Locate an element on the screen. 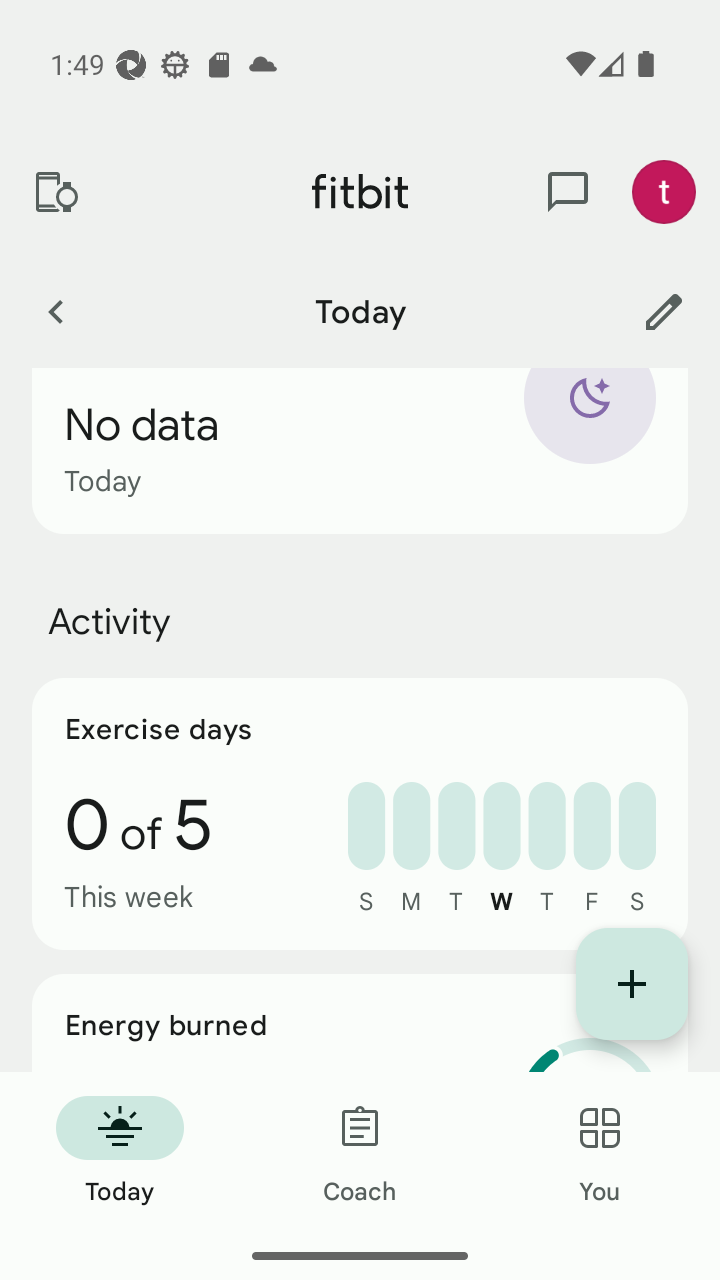 Image resolution: width=720 pixels, height=1280 pixels. You is located at coordinates (600, 1152).